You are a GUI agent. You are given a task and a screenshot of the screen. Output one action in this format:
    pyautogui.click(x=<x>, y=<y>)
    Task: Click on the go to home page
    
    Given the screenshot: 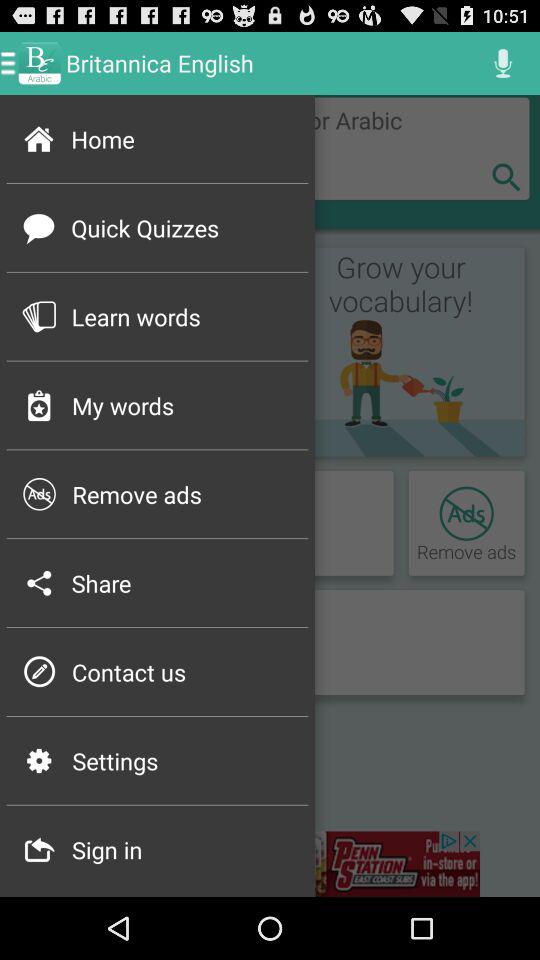 What is the action you would take?
    pyautogui.click(x=268, y=148)
    